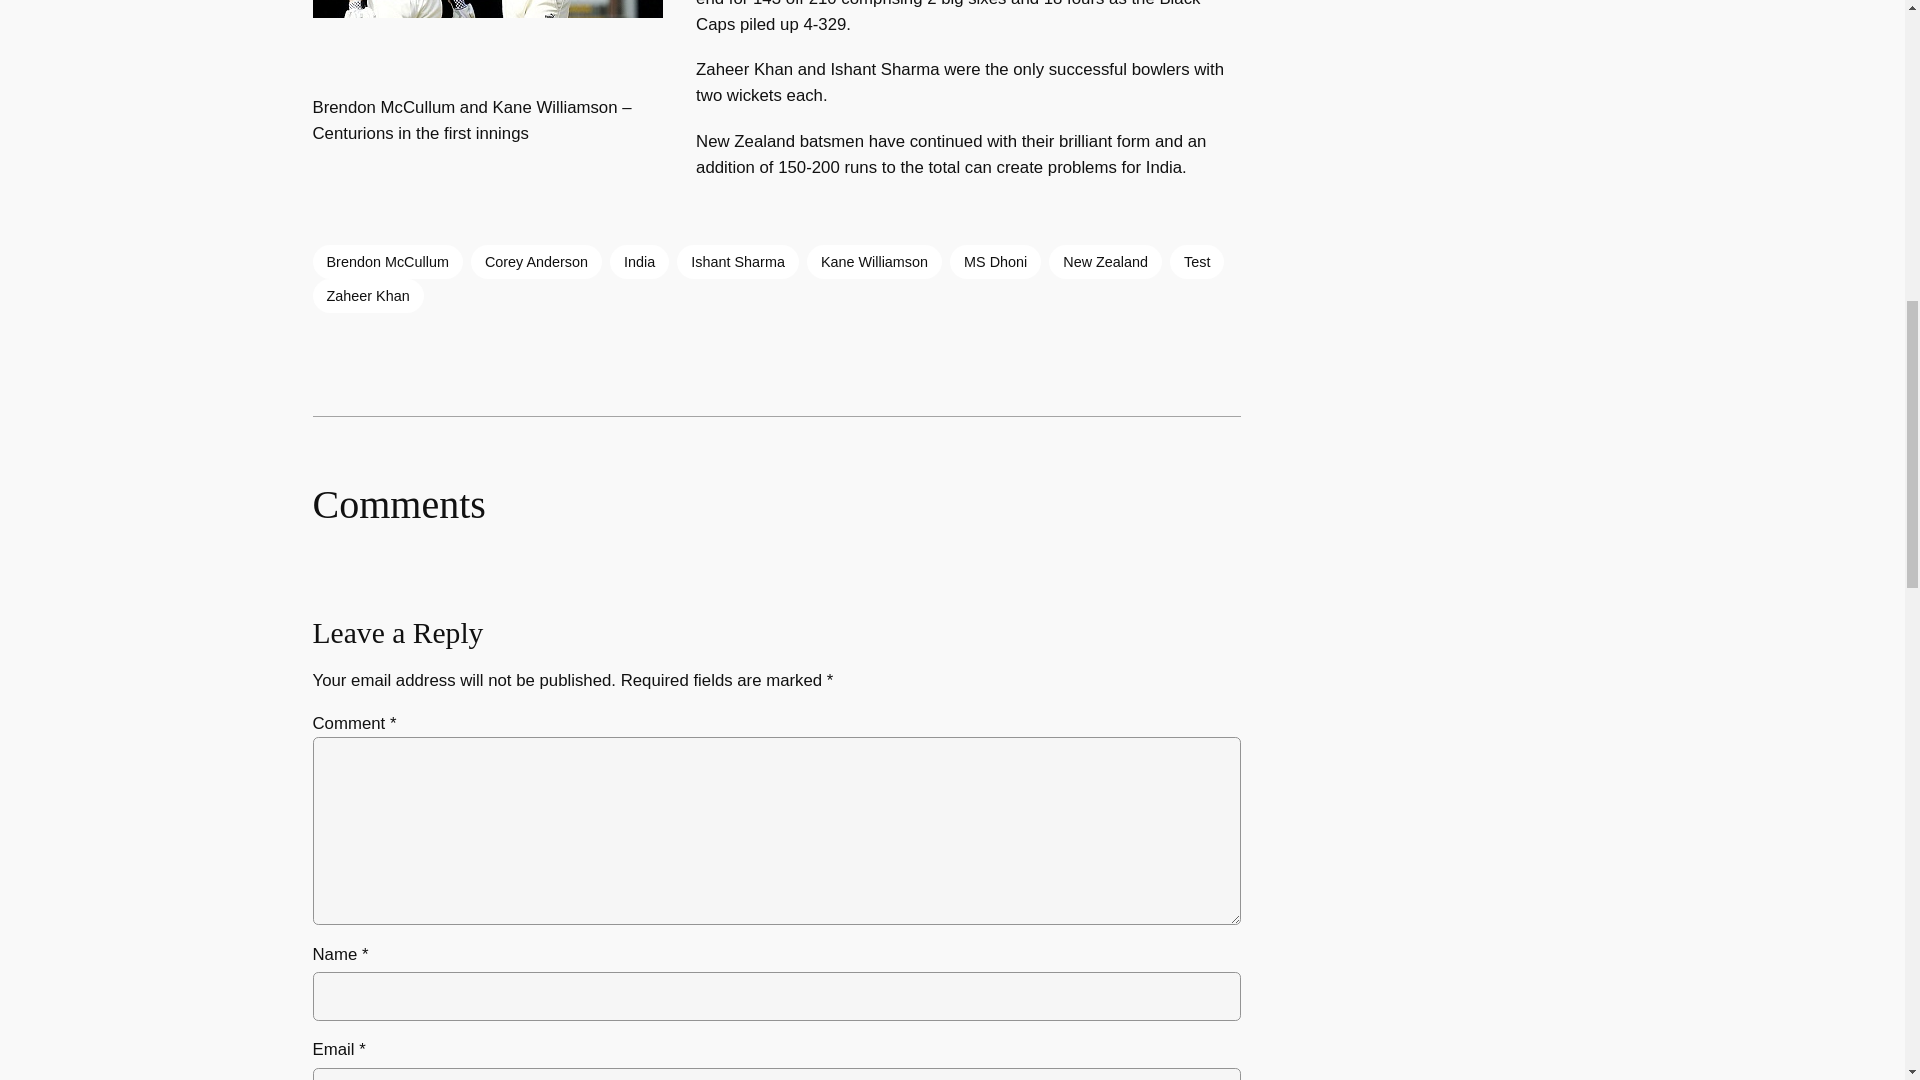  Describe the element at coordinates (995, 262) in the screenshot. I see `MS Dhoni` at that location.